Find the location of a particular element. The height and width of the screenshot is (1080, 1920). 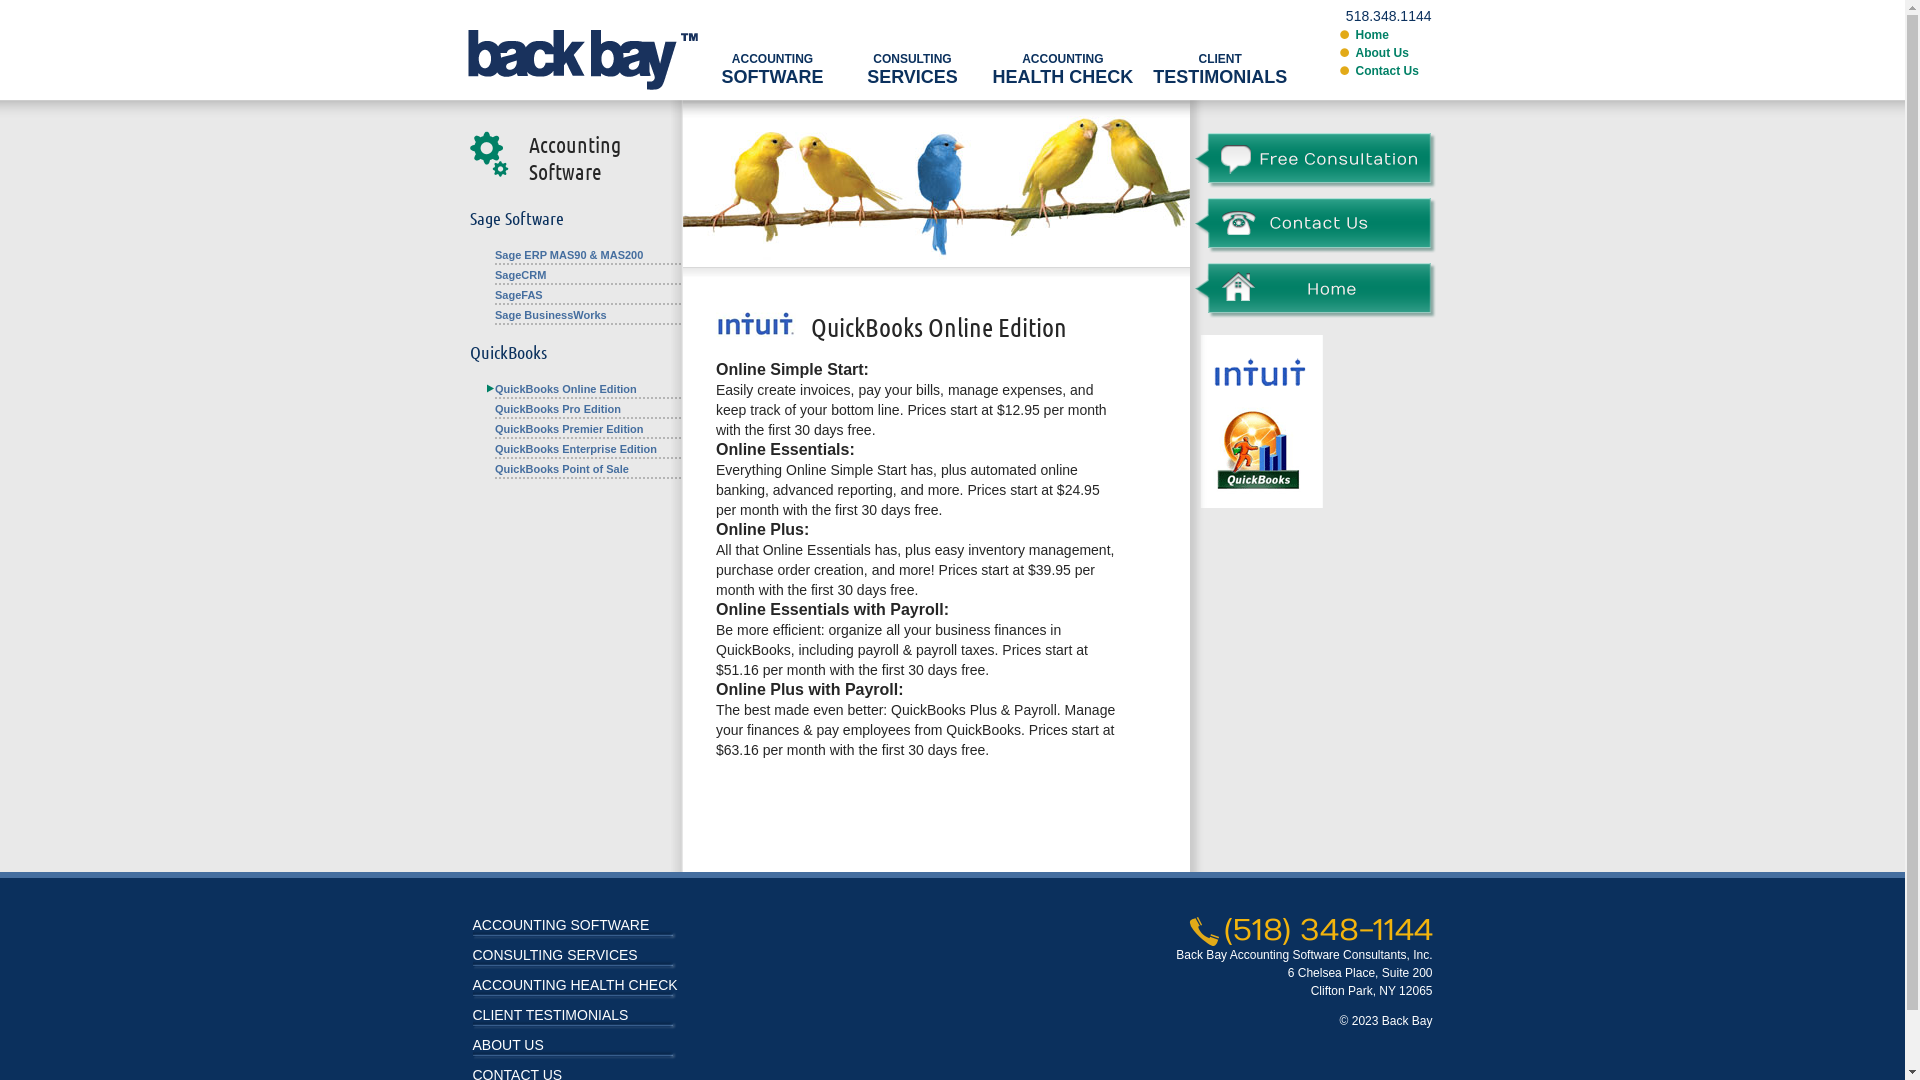

Sage ERP MAS90 & MAS200 is located at coordinates (572, 255).